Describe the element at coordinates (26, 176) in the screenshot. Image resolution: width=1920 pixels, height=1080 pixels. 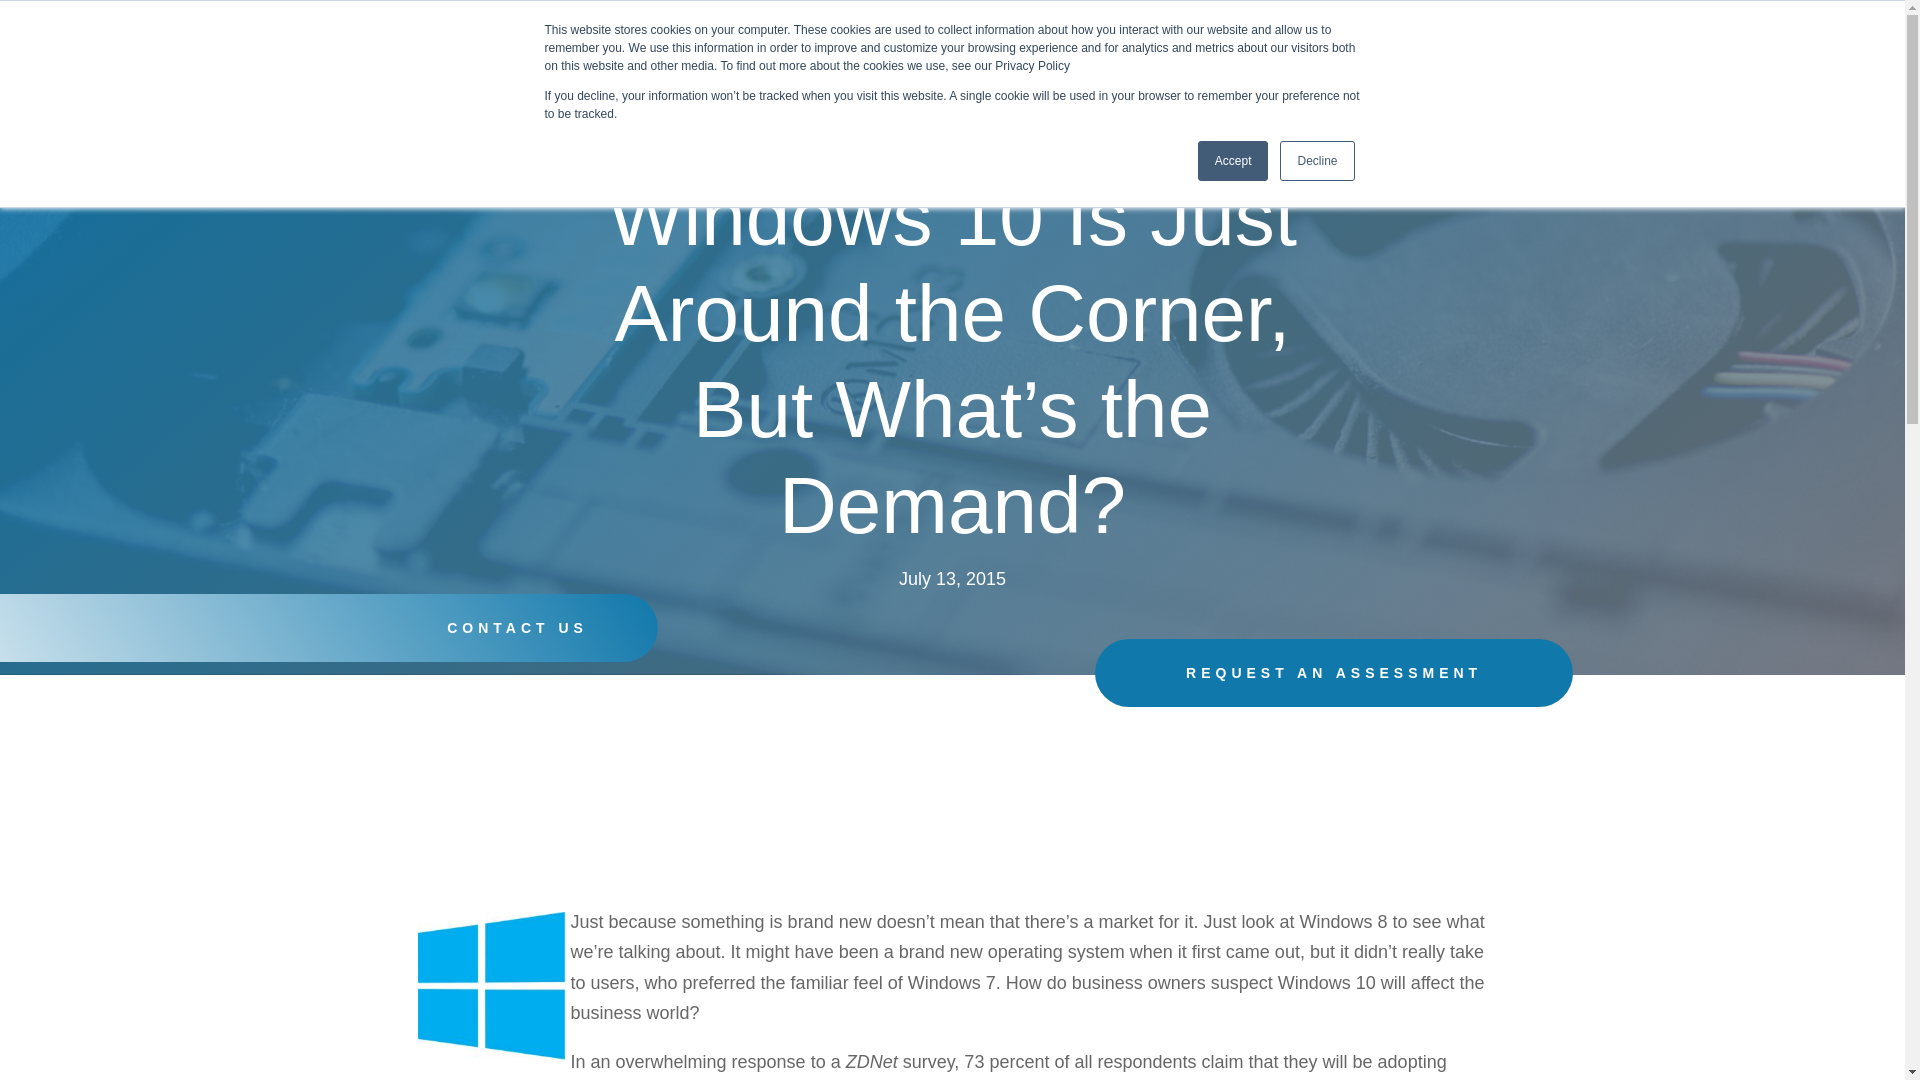
I see `Accessibility Tools` at that location.